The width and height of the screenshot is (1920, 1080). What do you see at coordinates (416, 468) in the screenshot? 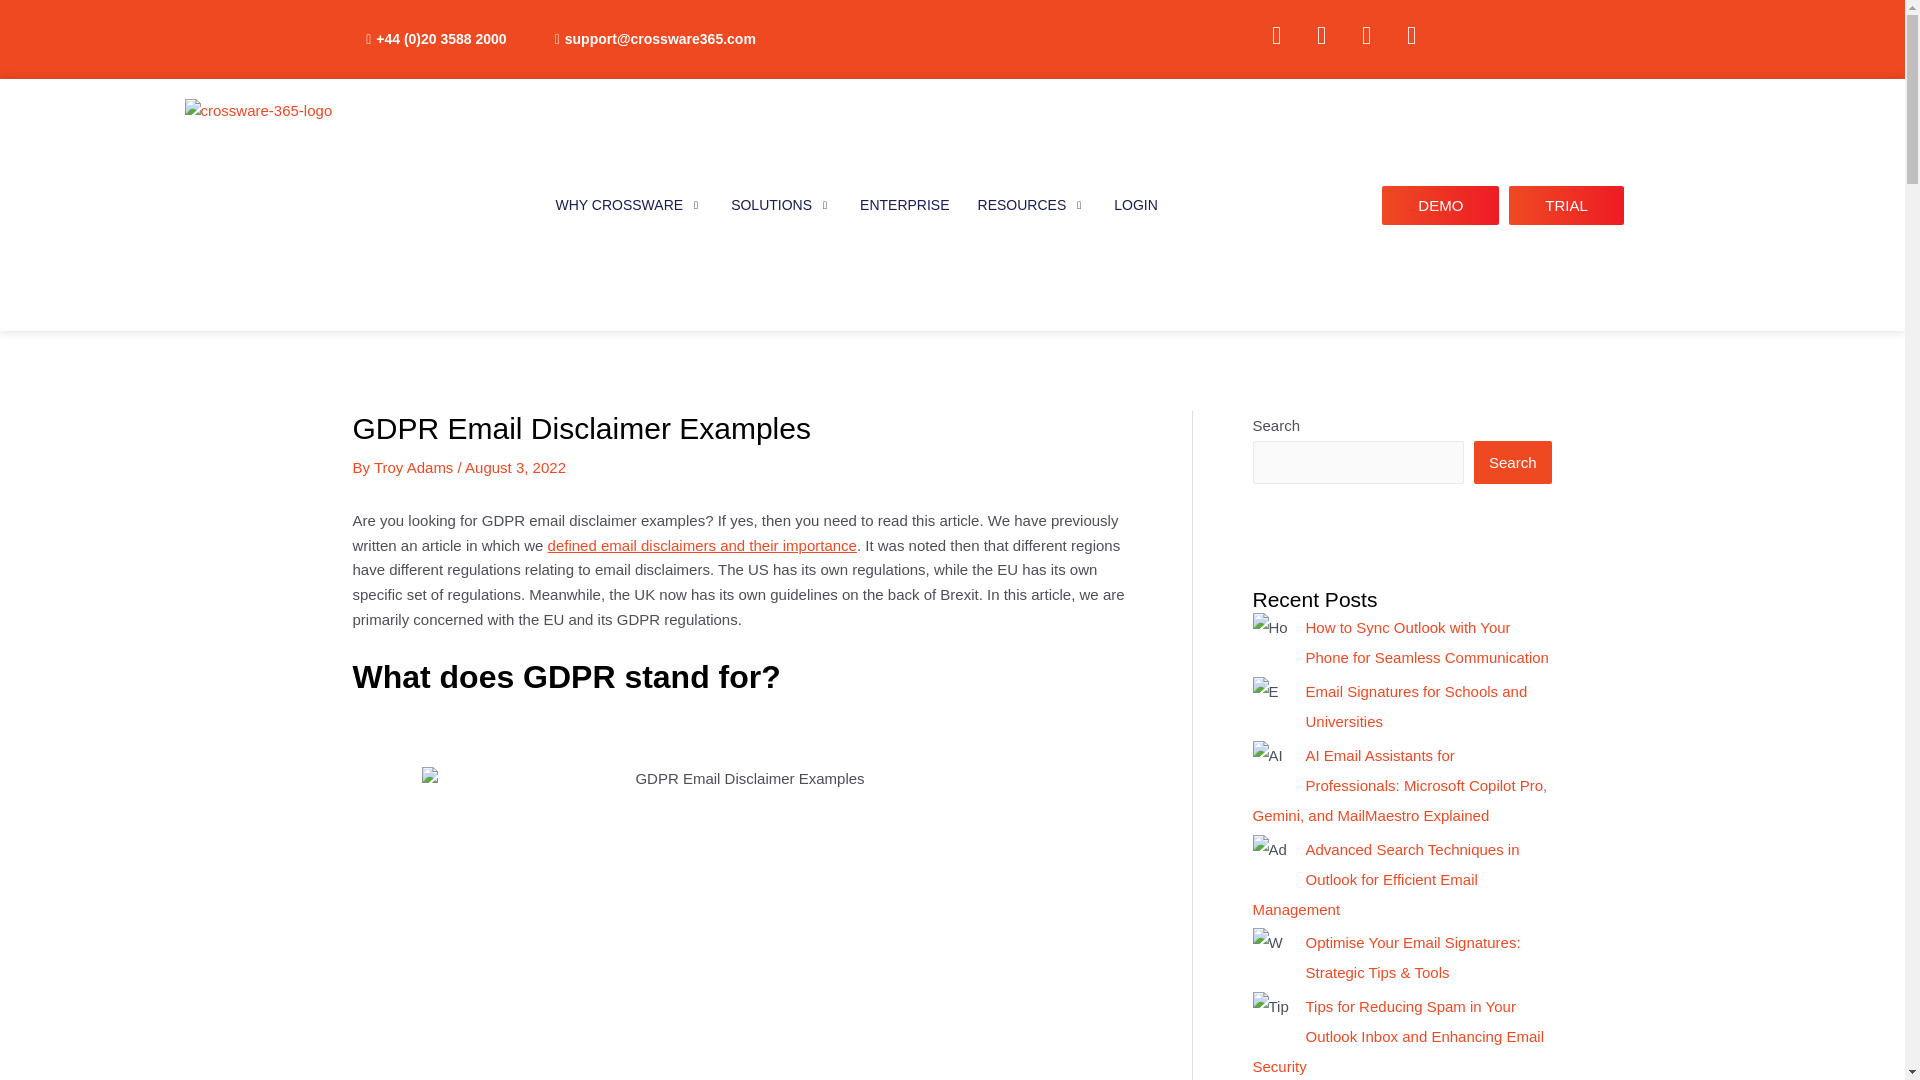
I see `View all posts by Troy Adams` at bounding box center [416, 468].